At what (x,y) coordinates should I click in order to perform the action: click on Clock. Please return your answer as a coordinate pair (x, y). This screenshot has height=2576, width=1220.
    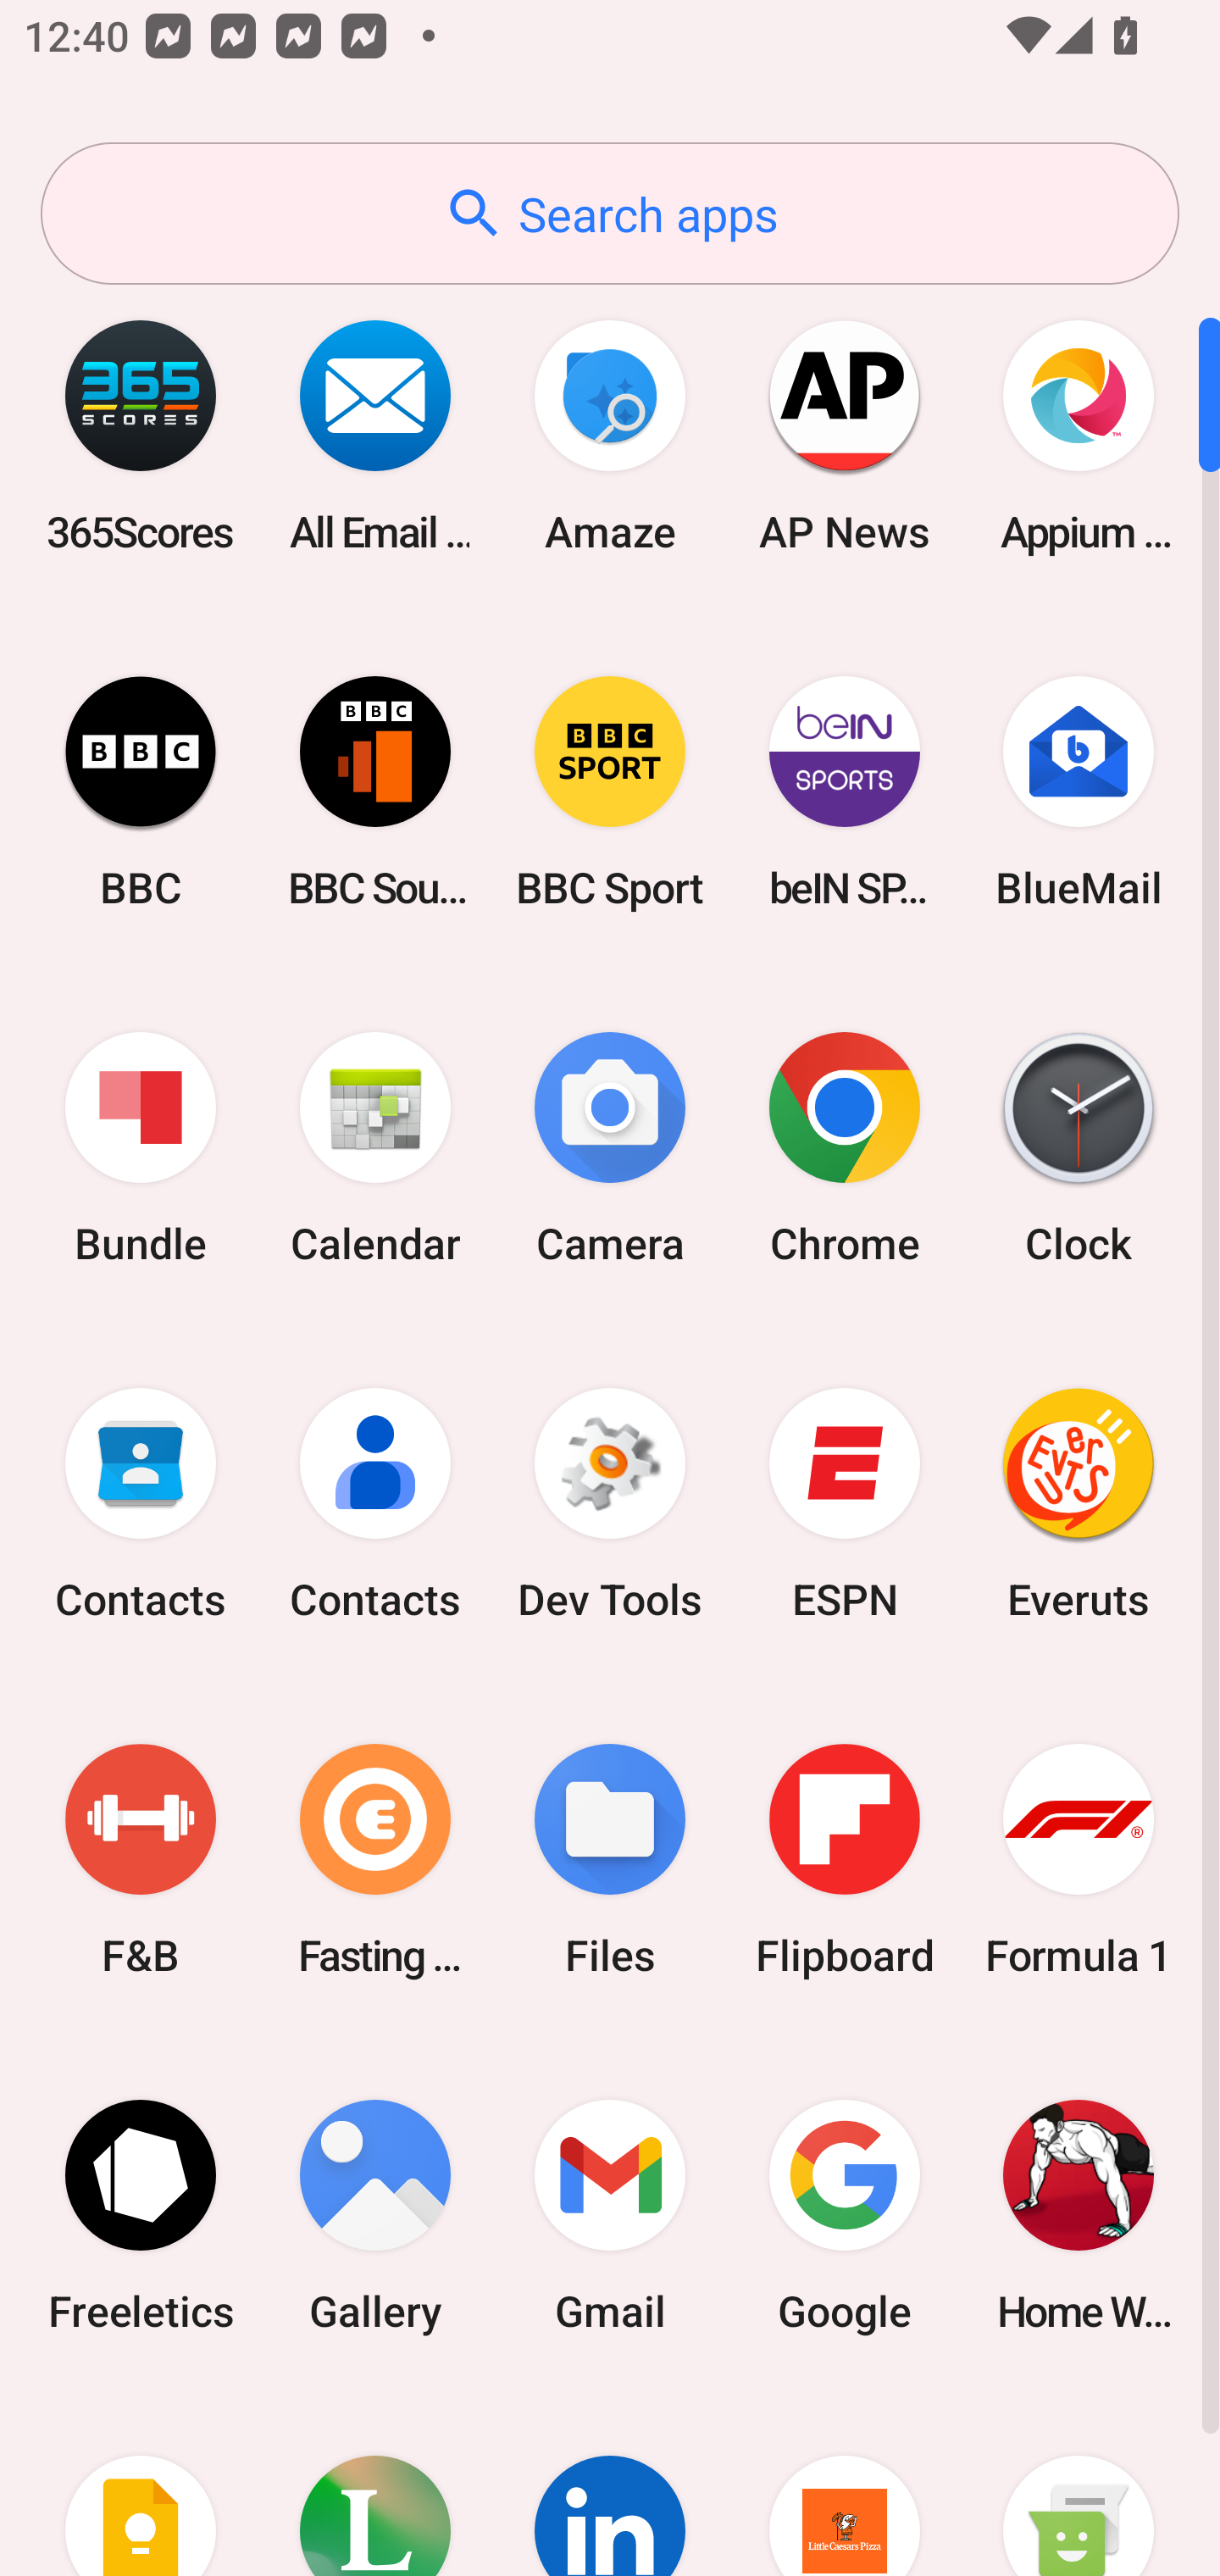
    Looking at the image, I should click on (1079, 1149).